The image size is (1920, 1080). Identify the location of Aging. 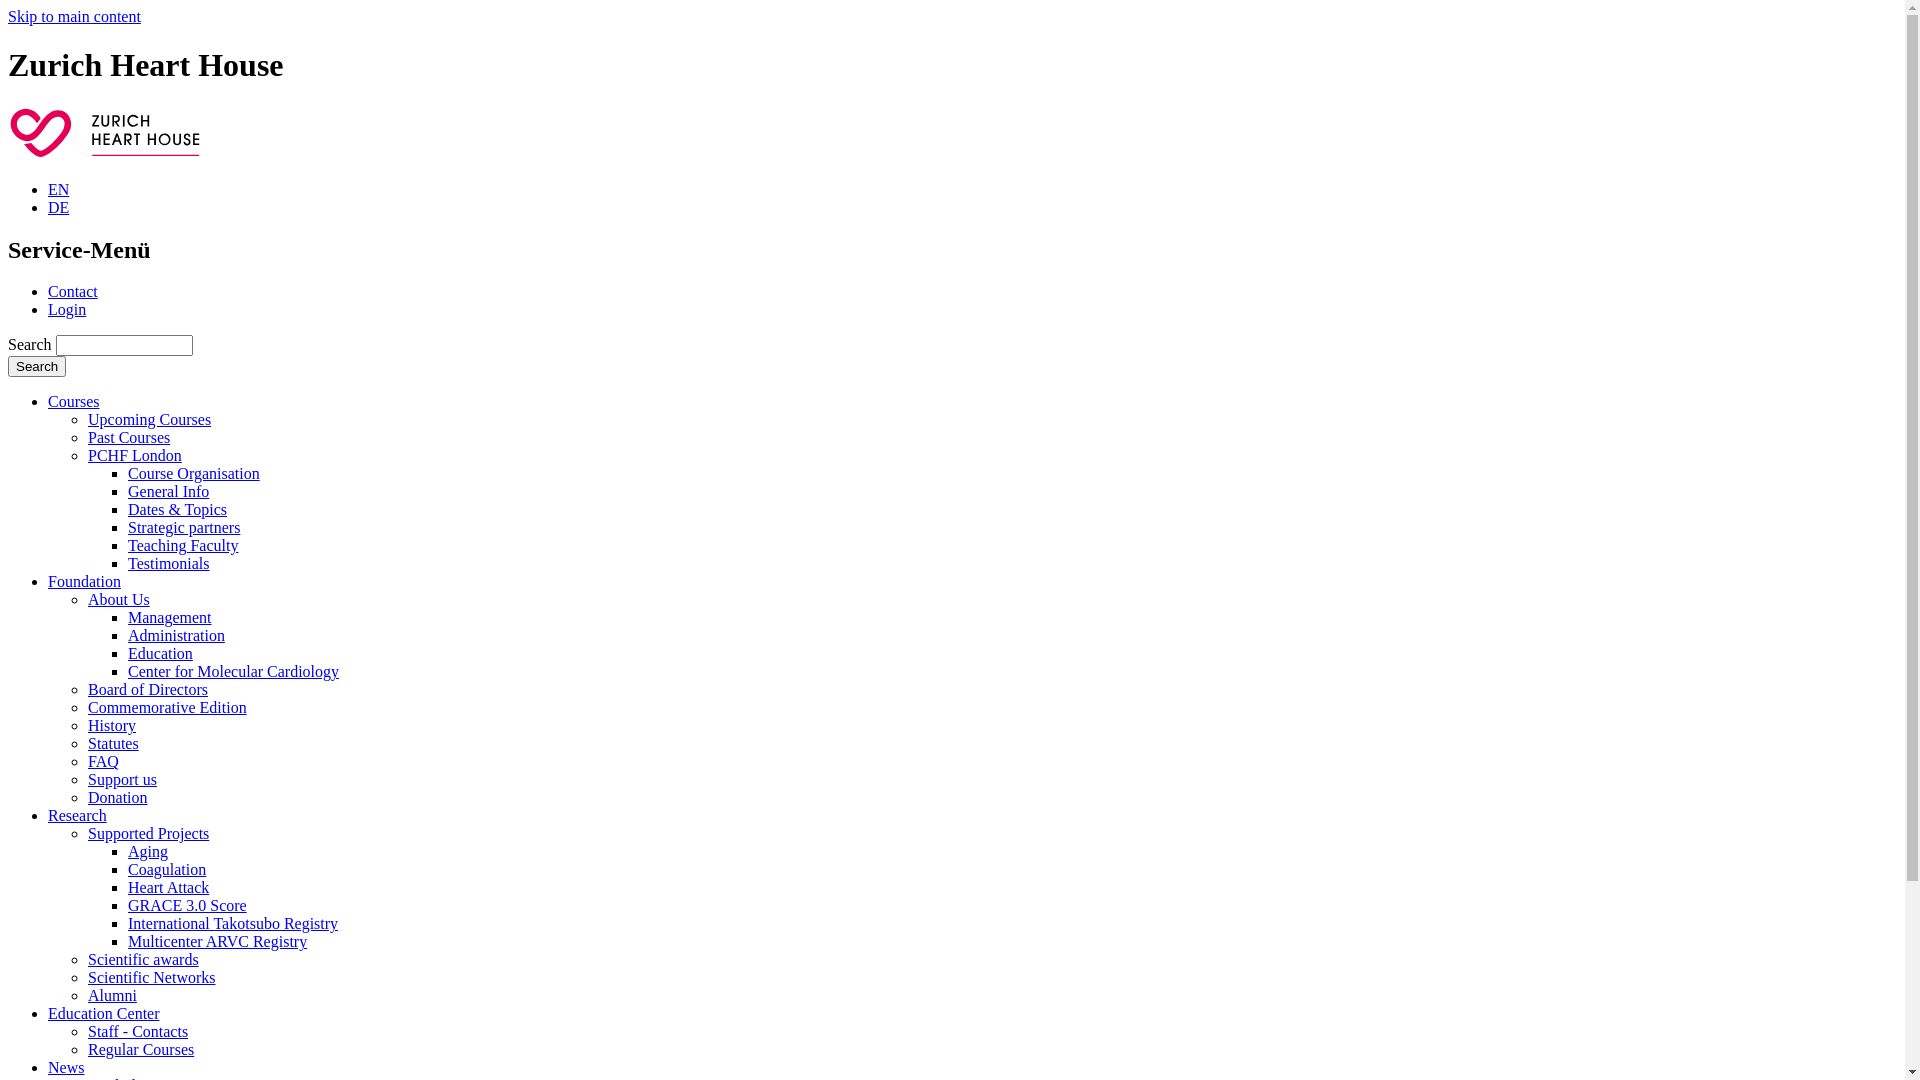
(148, 852).